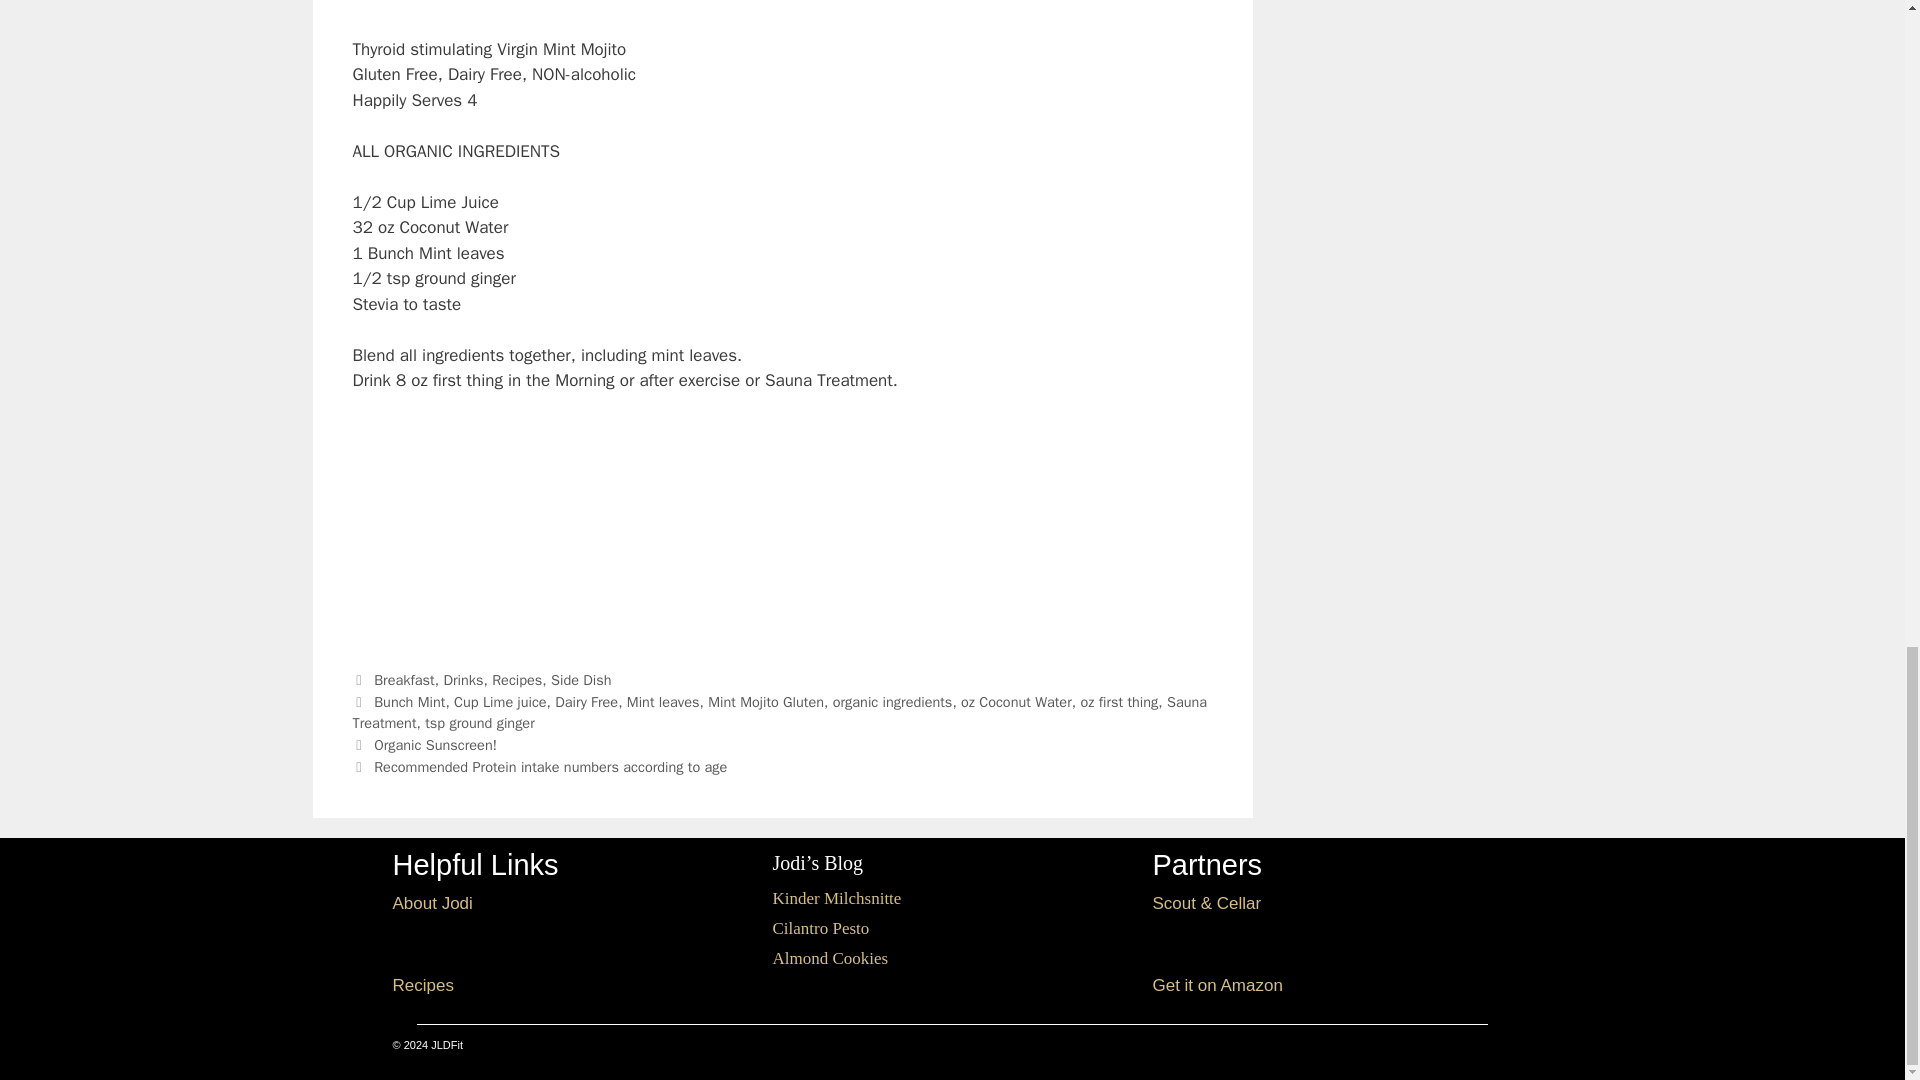 The width and height of the screenshot is (1920, 1080). What do you see at coordinates (766, 702) in the screenshot?
I see `Mint Mojito Gluten` at bounding box center [766, 702].